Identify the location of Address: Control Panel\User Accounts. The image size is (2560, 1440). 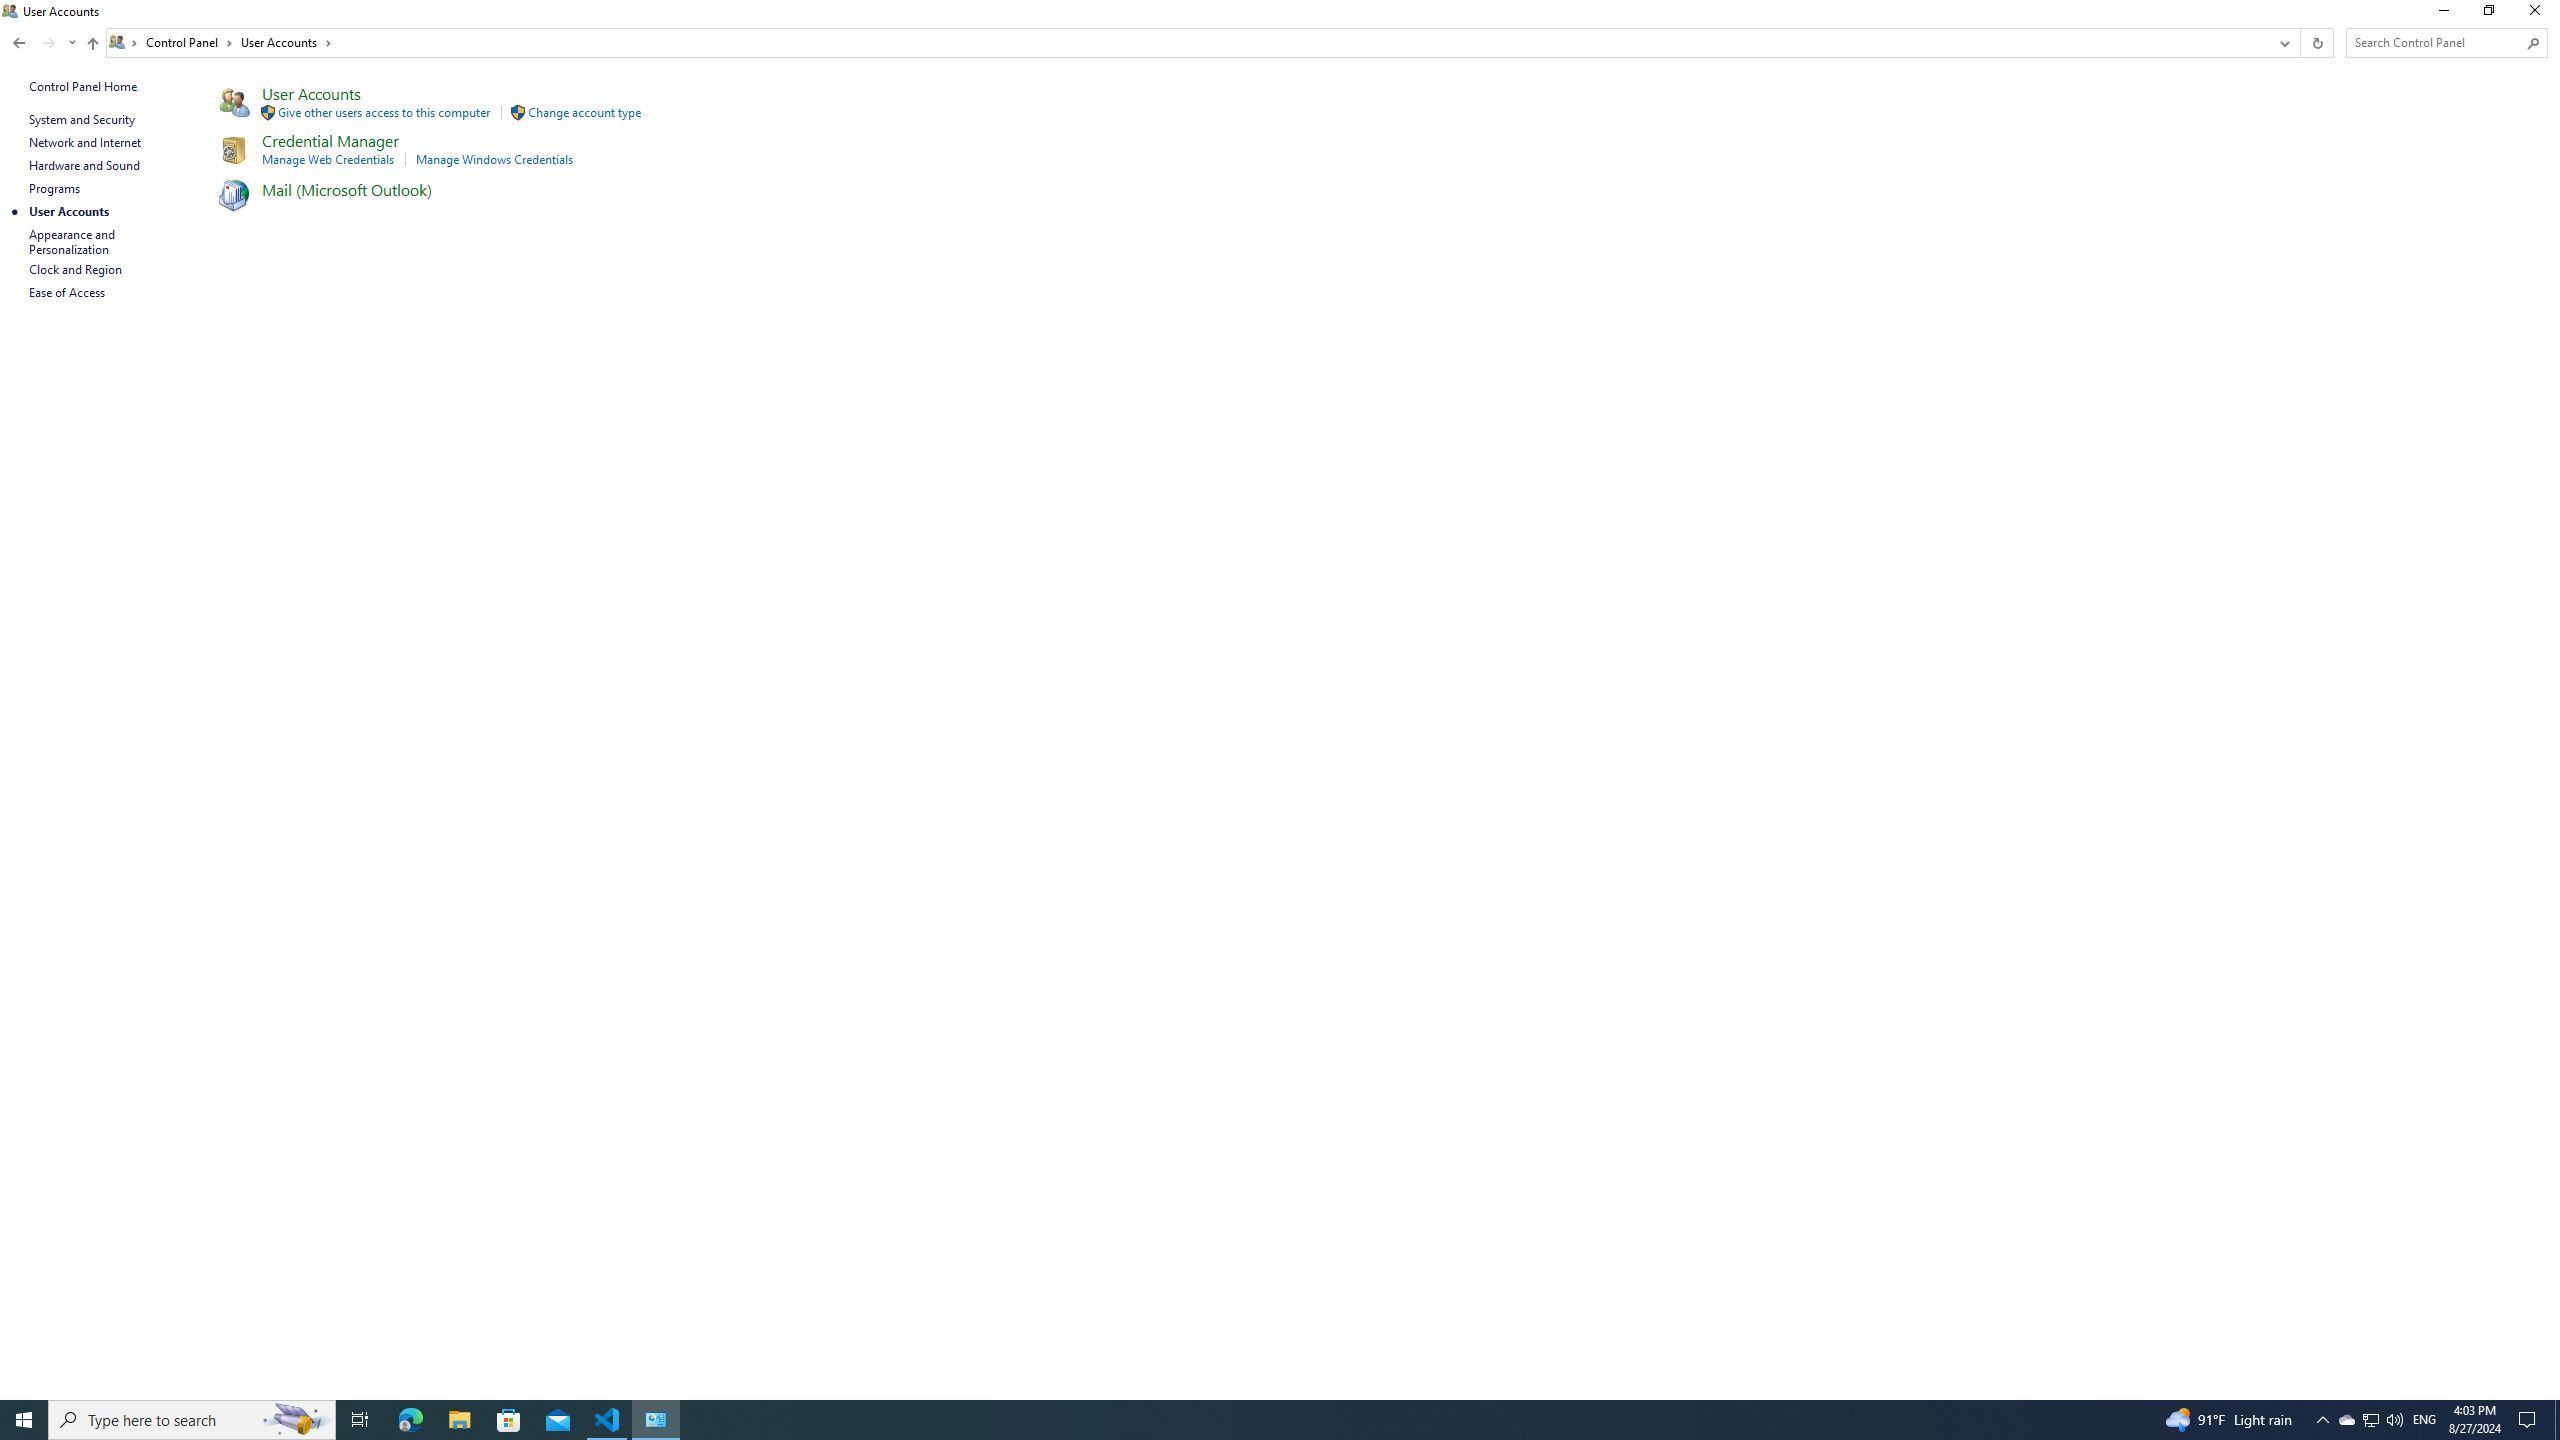
(1188, 42).